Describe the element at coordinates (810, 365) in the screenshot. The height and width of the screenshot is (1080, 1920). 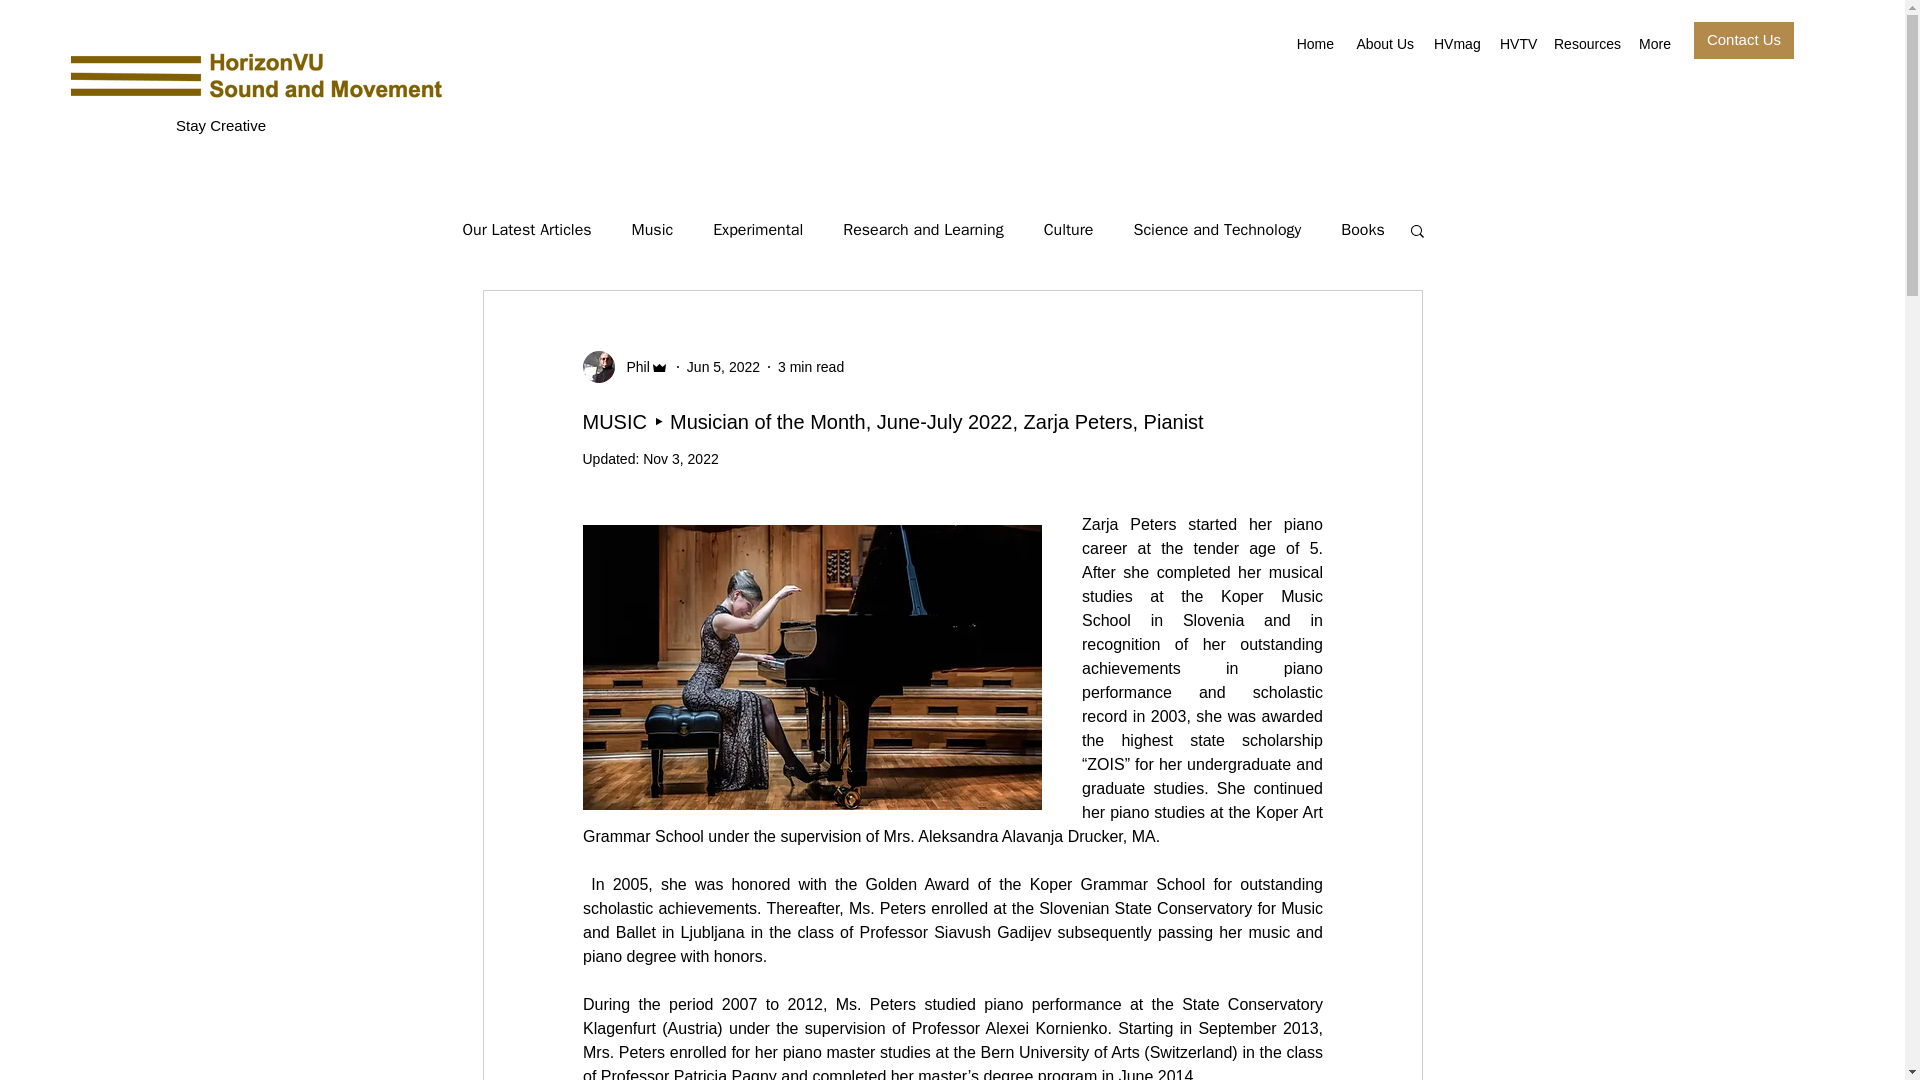
I see `3 min read` at that location.